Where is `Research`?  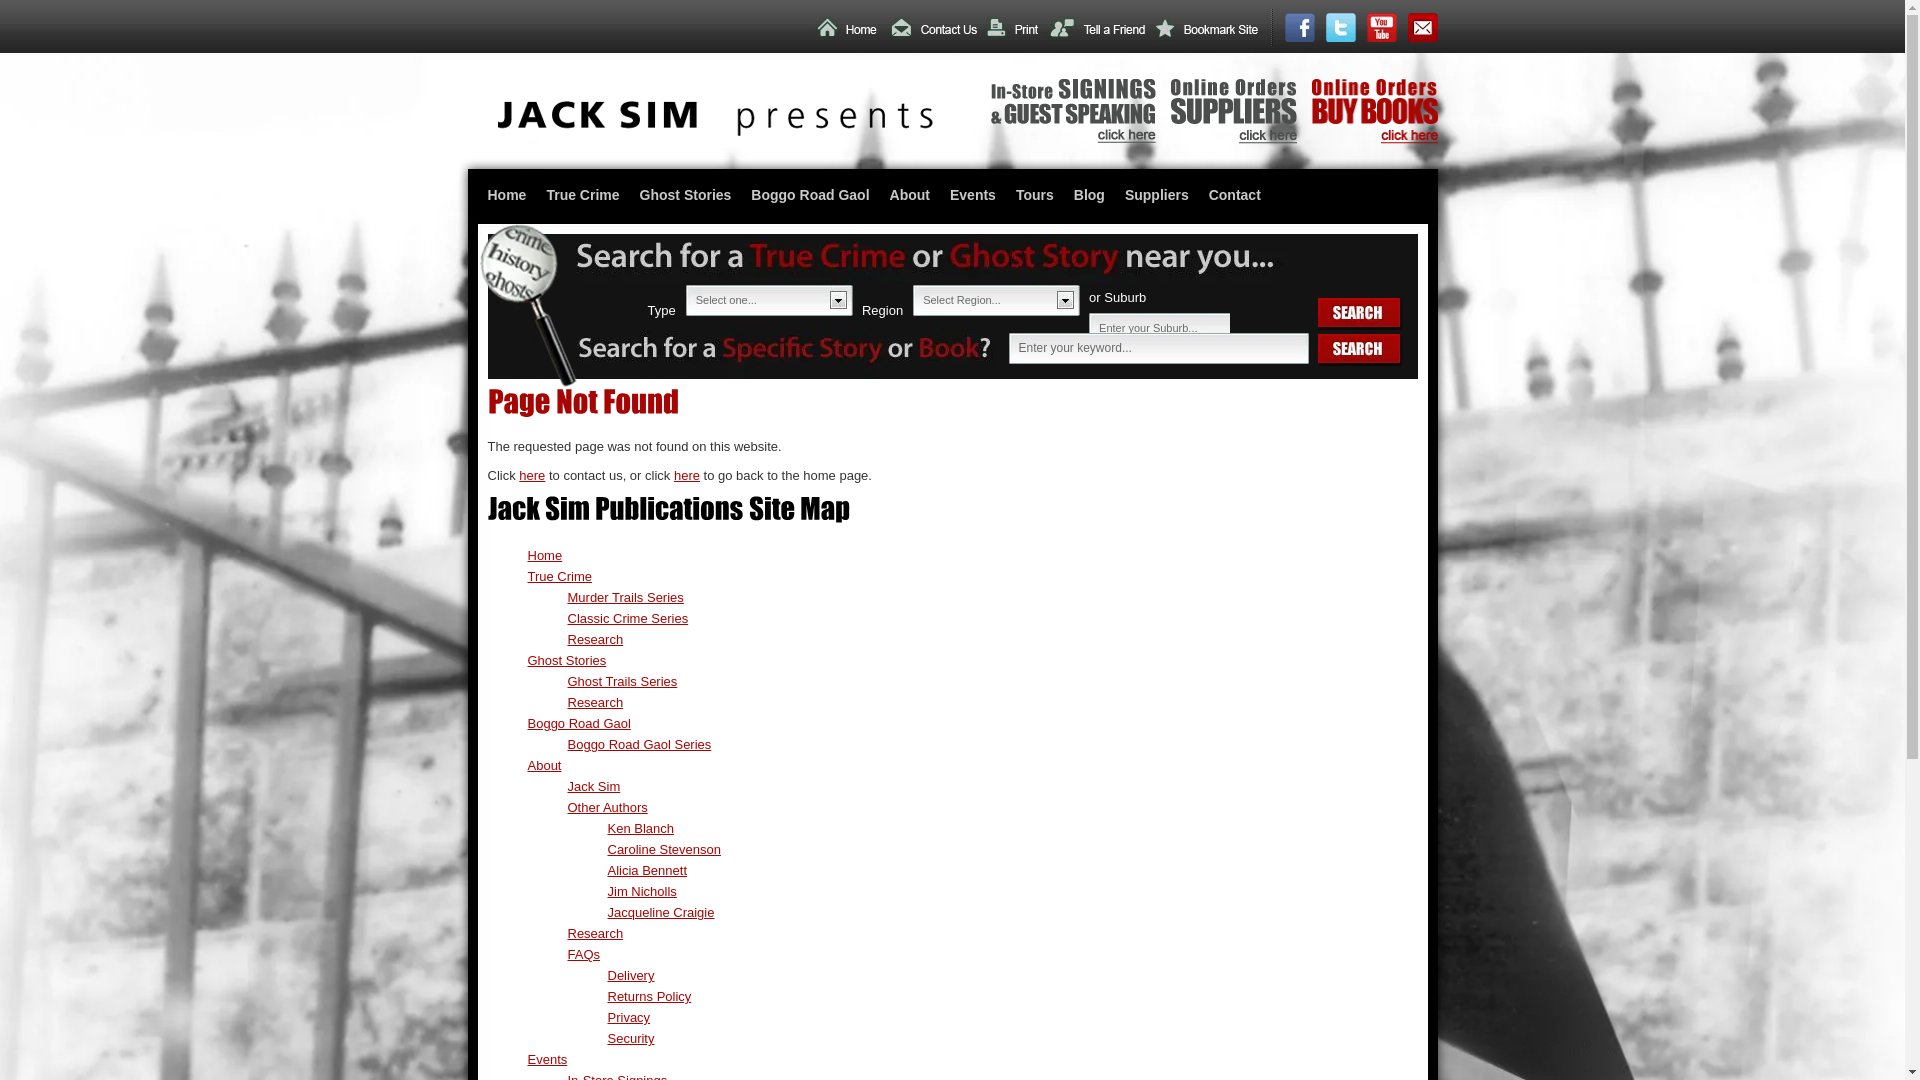 Research is located at coordinates (596, 934).